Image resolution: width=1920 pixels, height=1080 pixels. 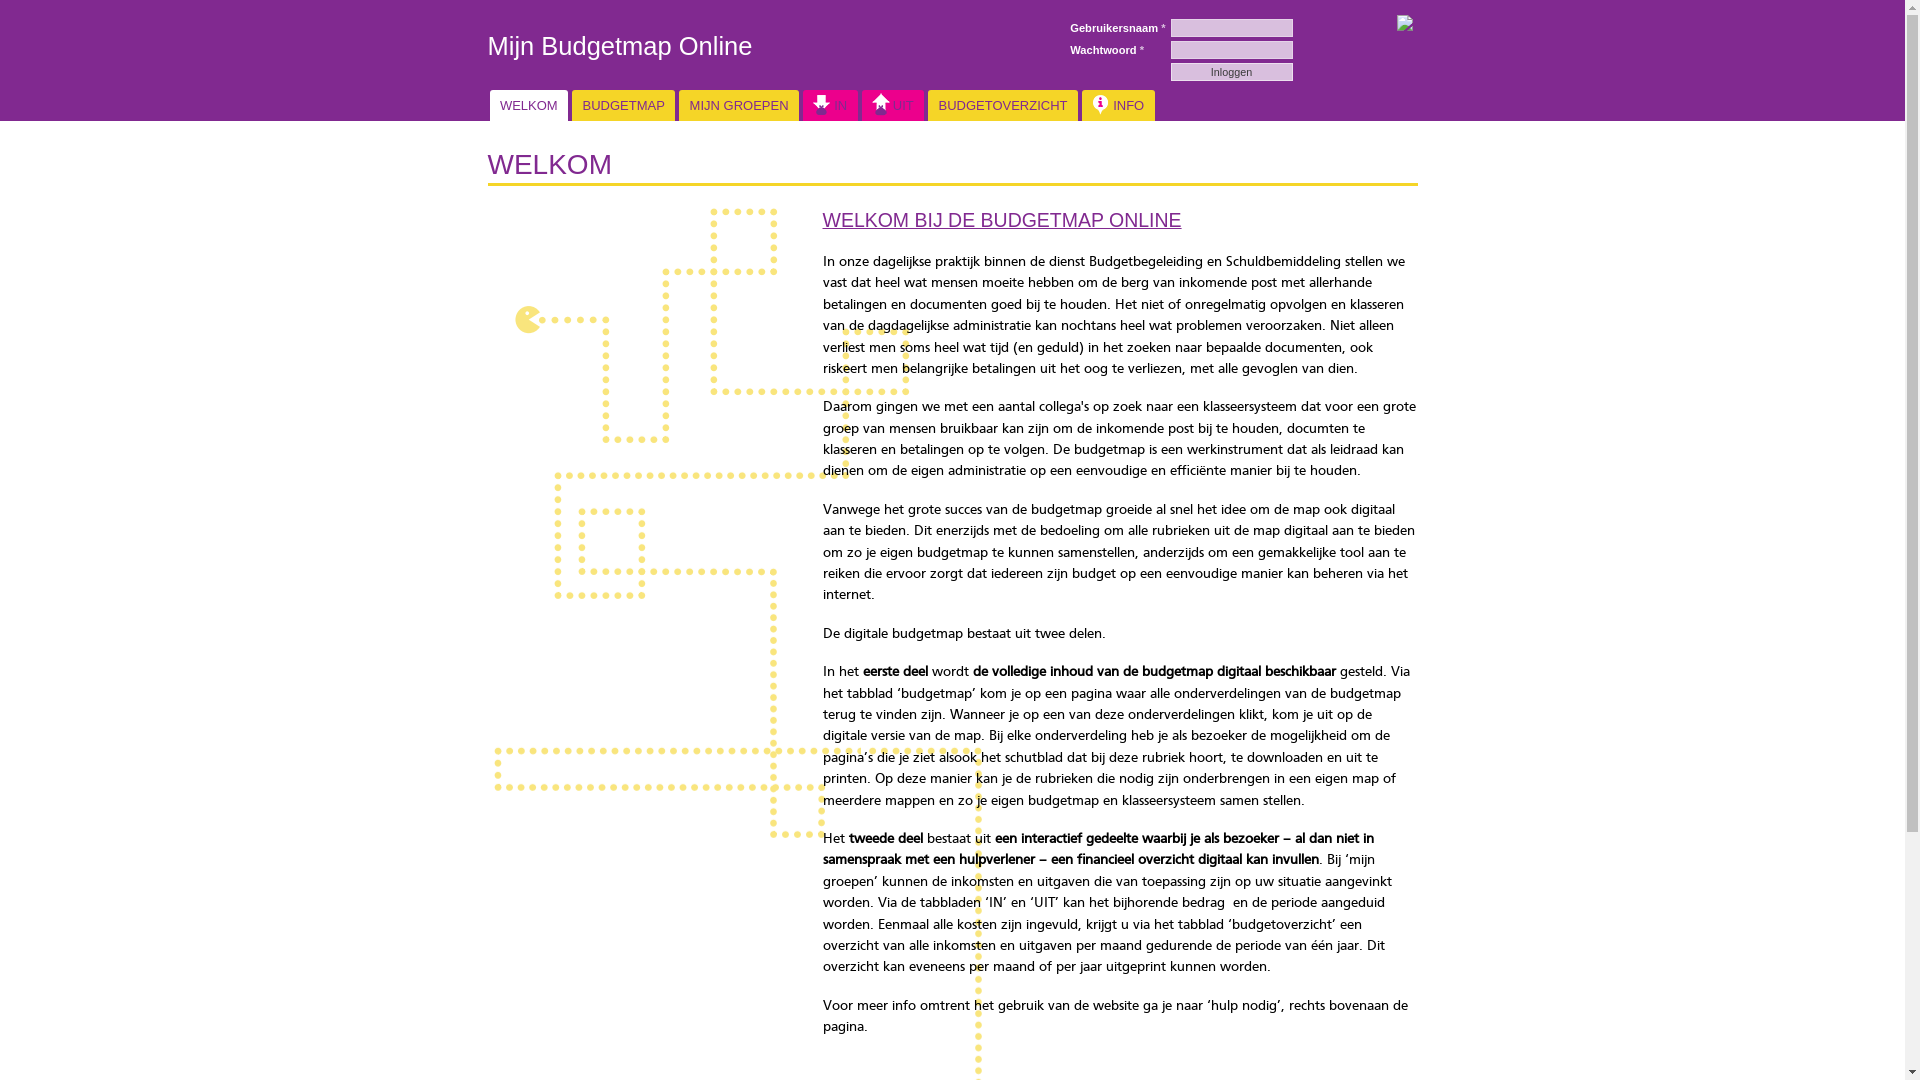 I want to click on IN, so click(x=830, y=106).